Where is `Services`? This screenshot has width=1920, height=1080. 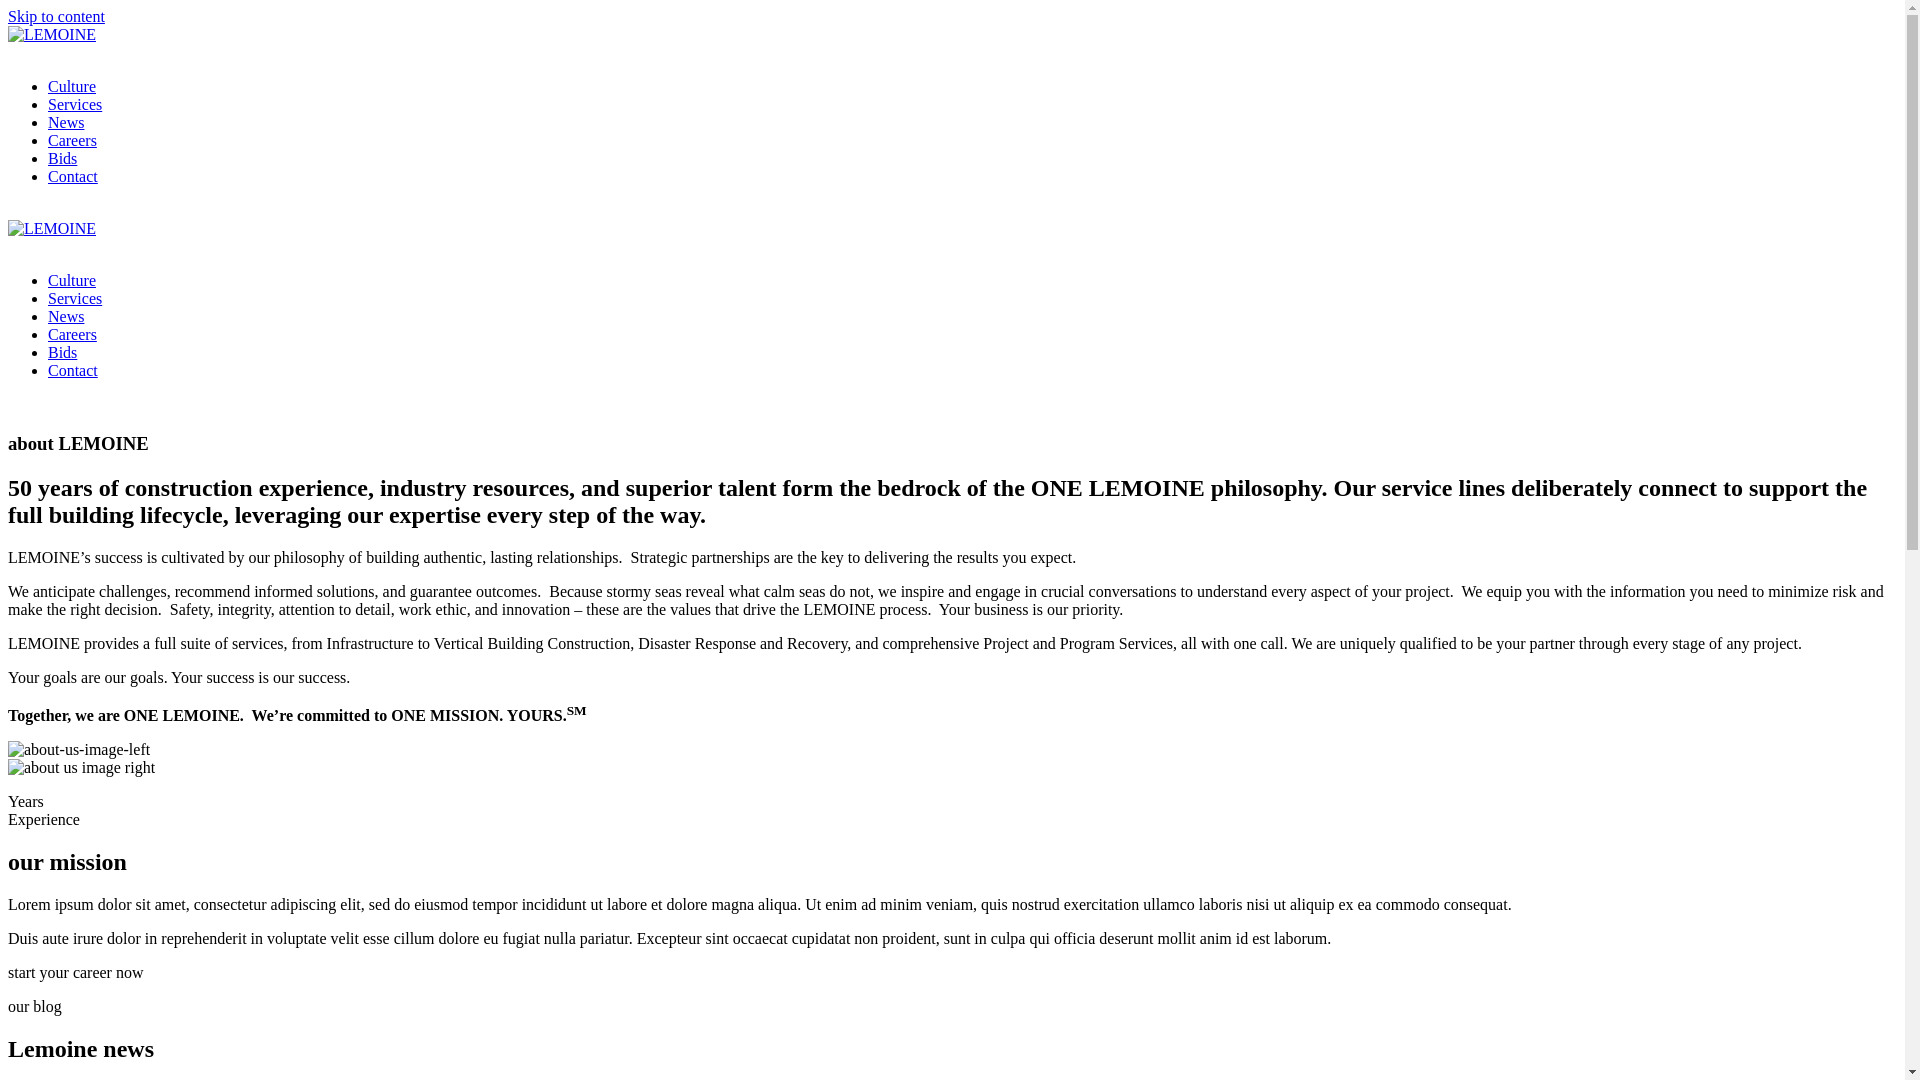 Services is located at coordinates (972, 105).